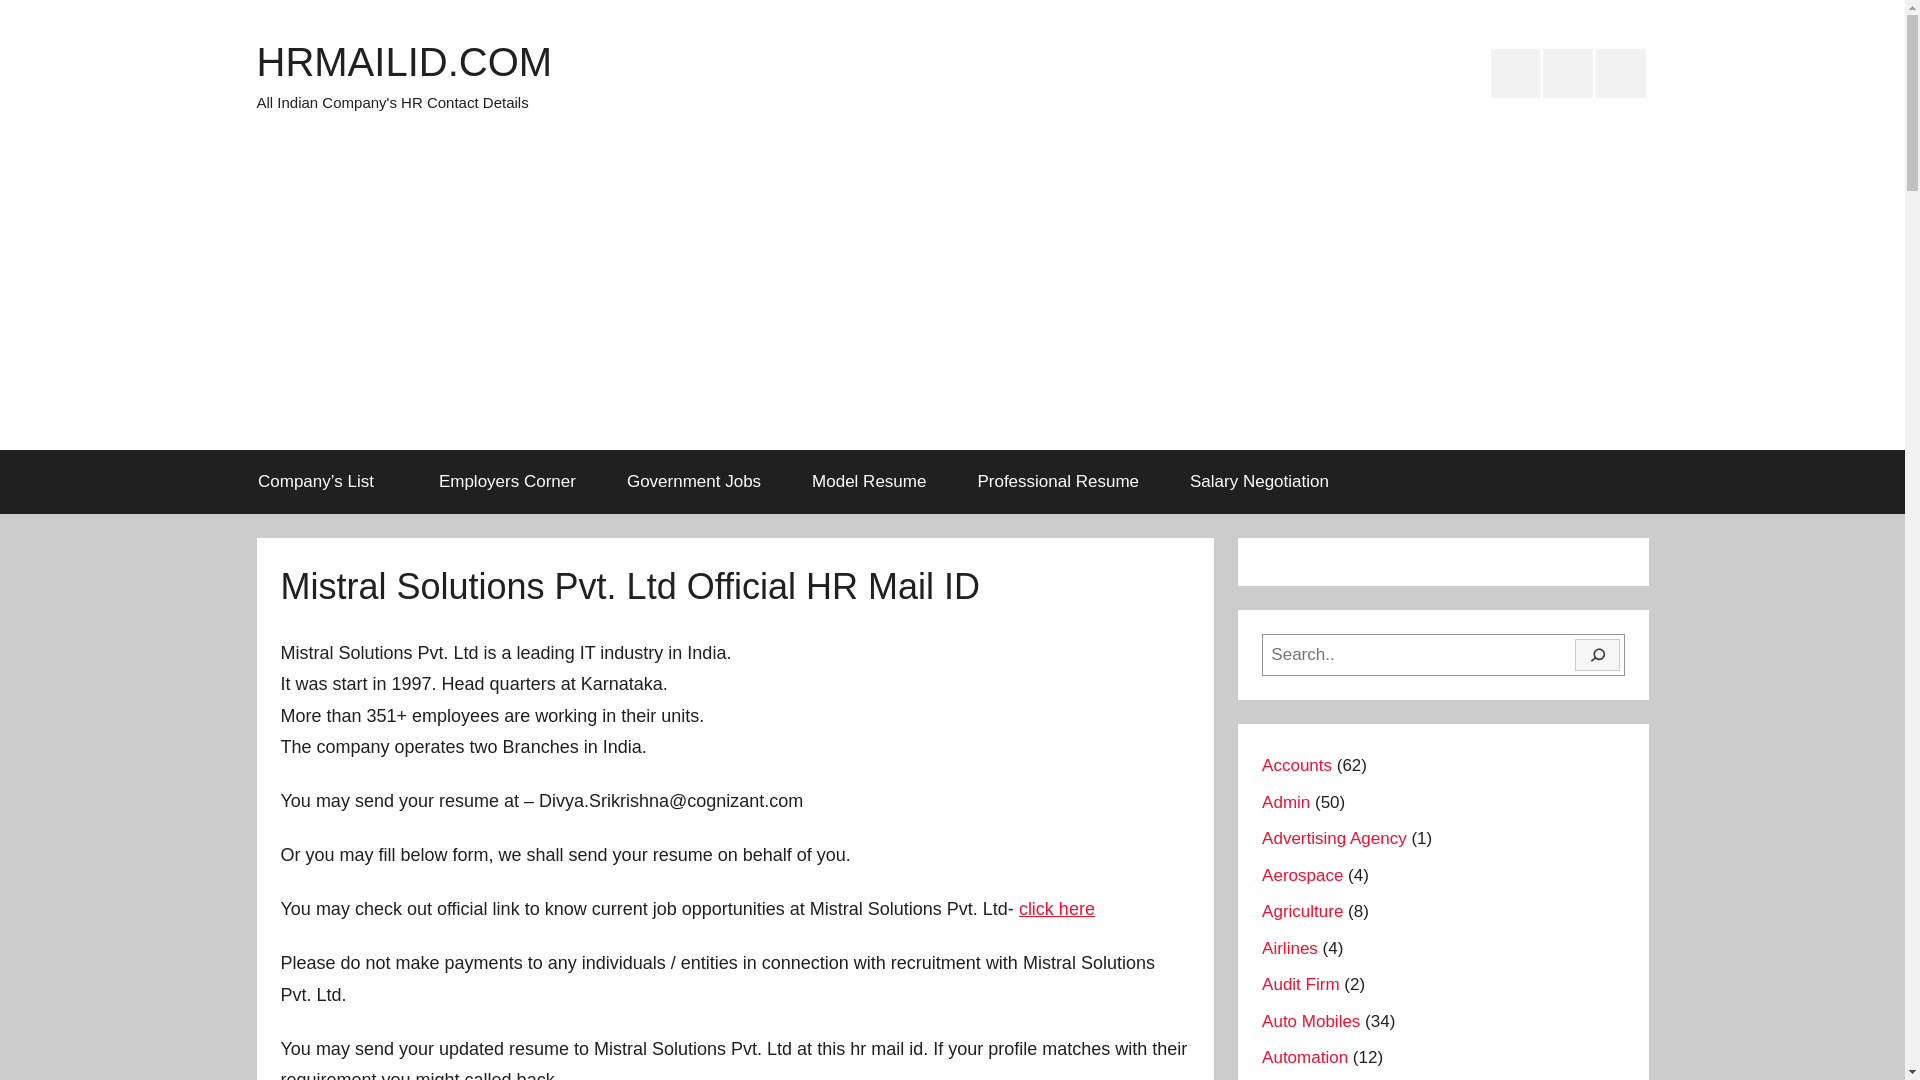 The image size is (1920, 1080). Describe the element at coordinates (870, 482) in the screenshot. I see `Model Resume` at that location.